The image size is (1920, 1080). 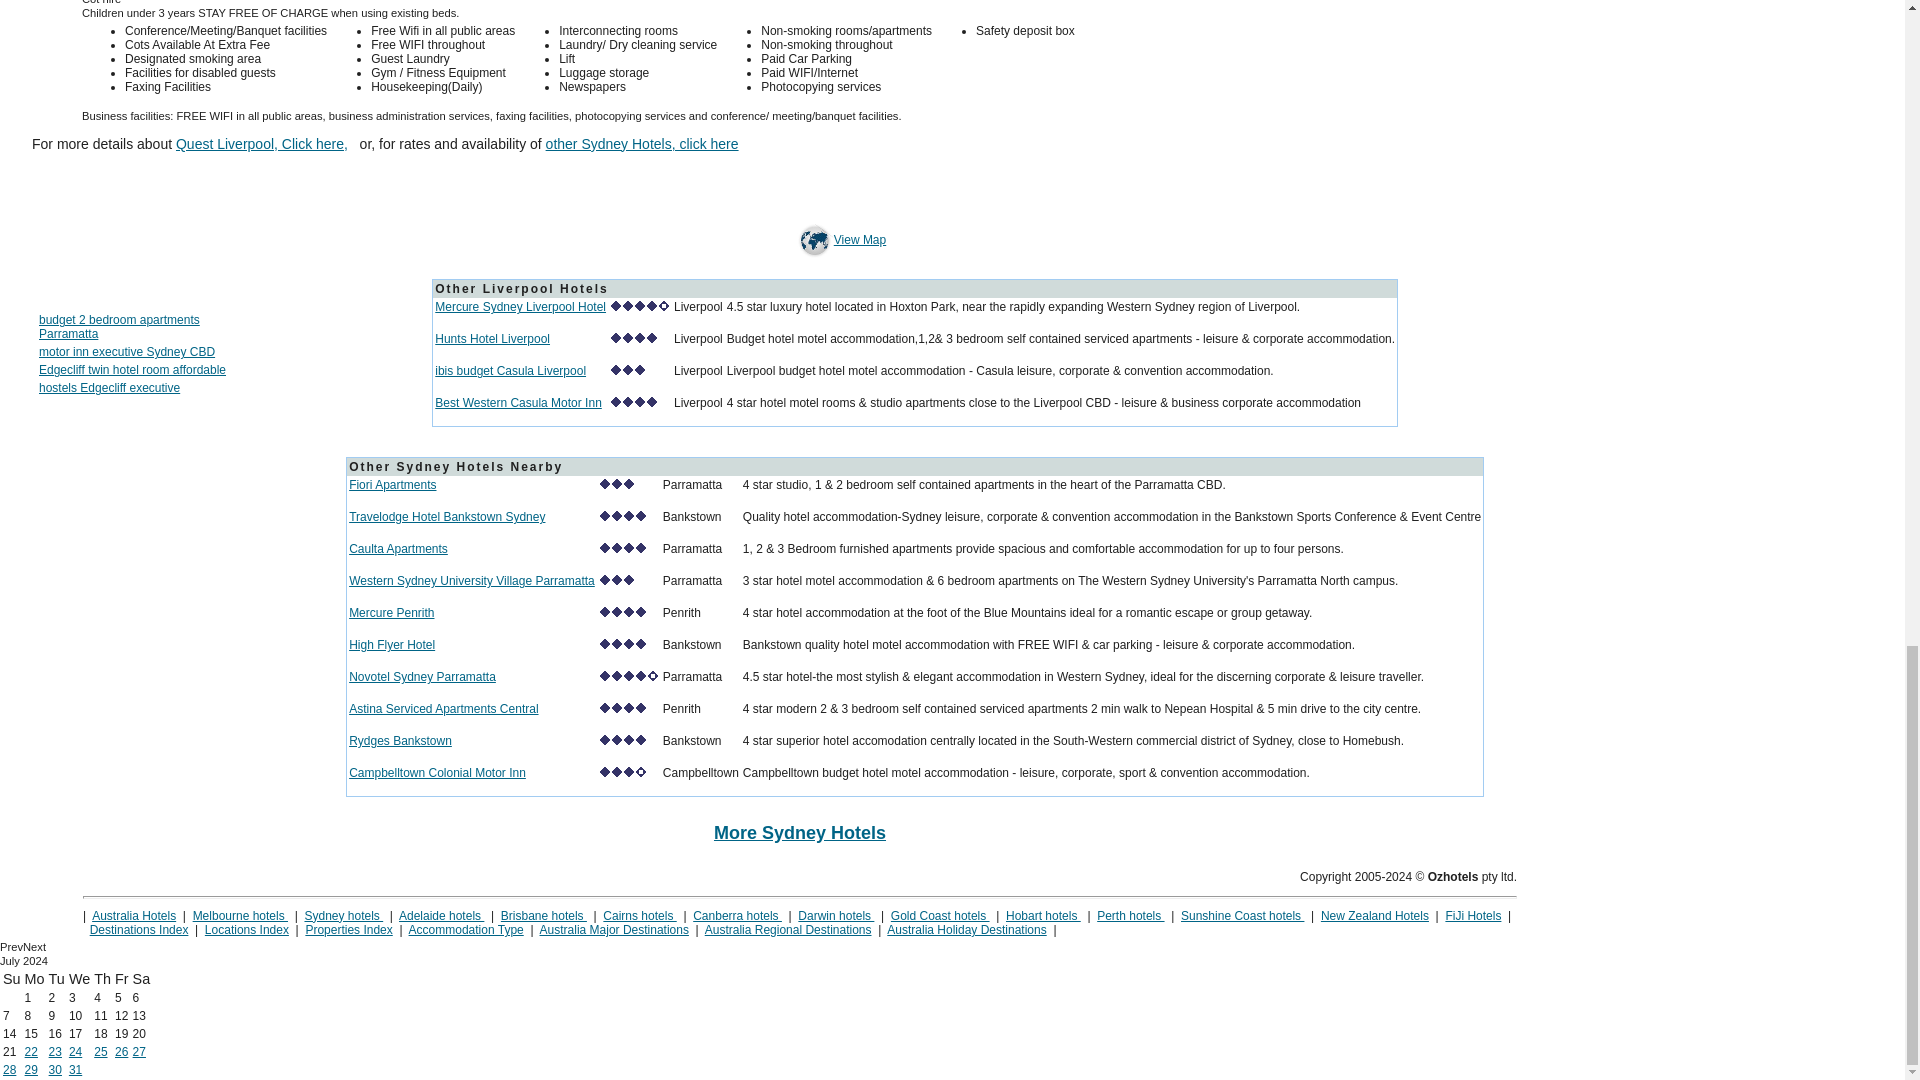 What do you see at coordinates (80, 978) in the screenshot?
I see `Wednesday` at bounding box center [80, 978].